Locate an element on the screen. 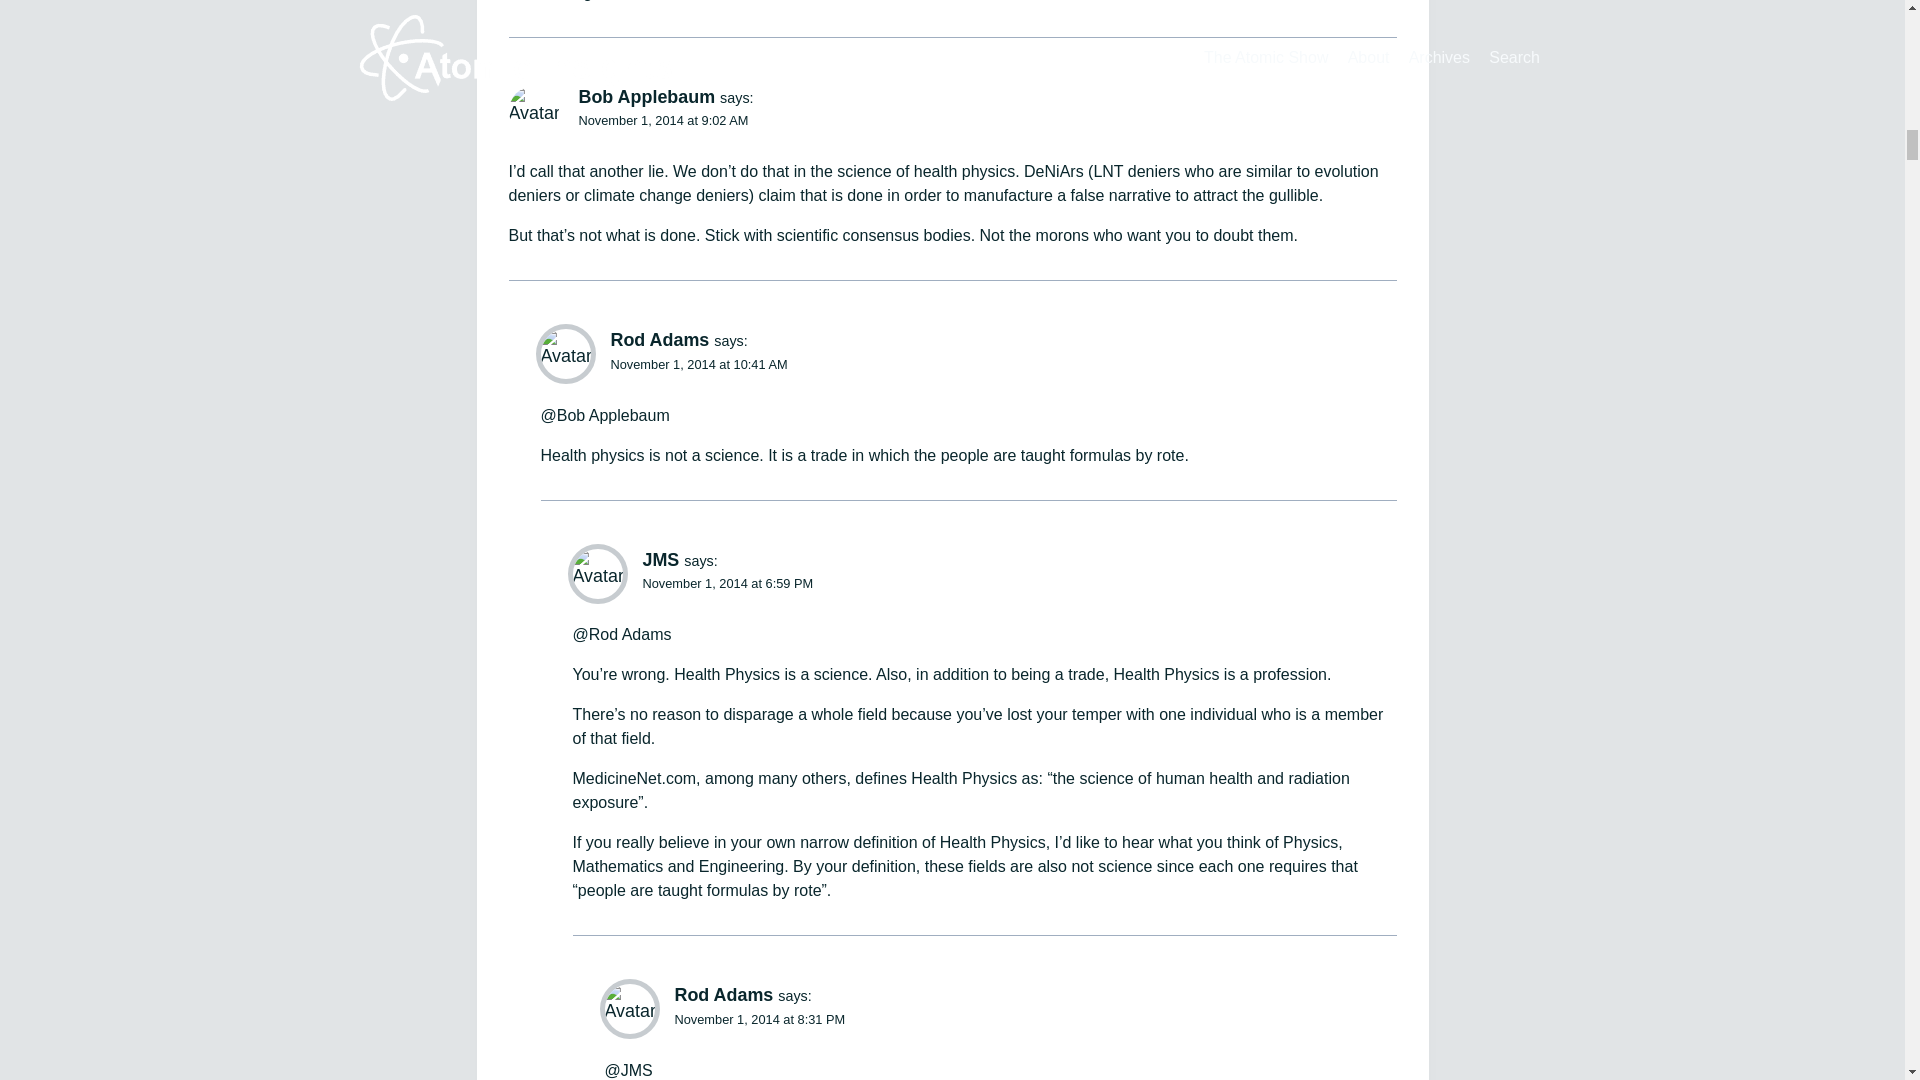 The width and height of the screenshot is (1920, 1080). Rod Adams is located at coordinates (723, 994).